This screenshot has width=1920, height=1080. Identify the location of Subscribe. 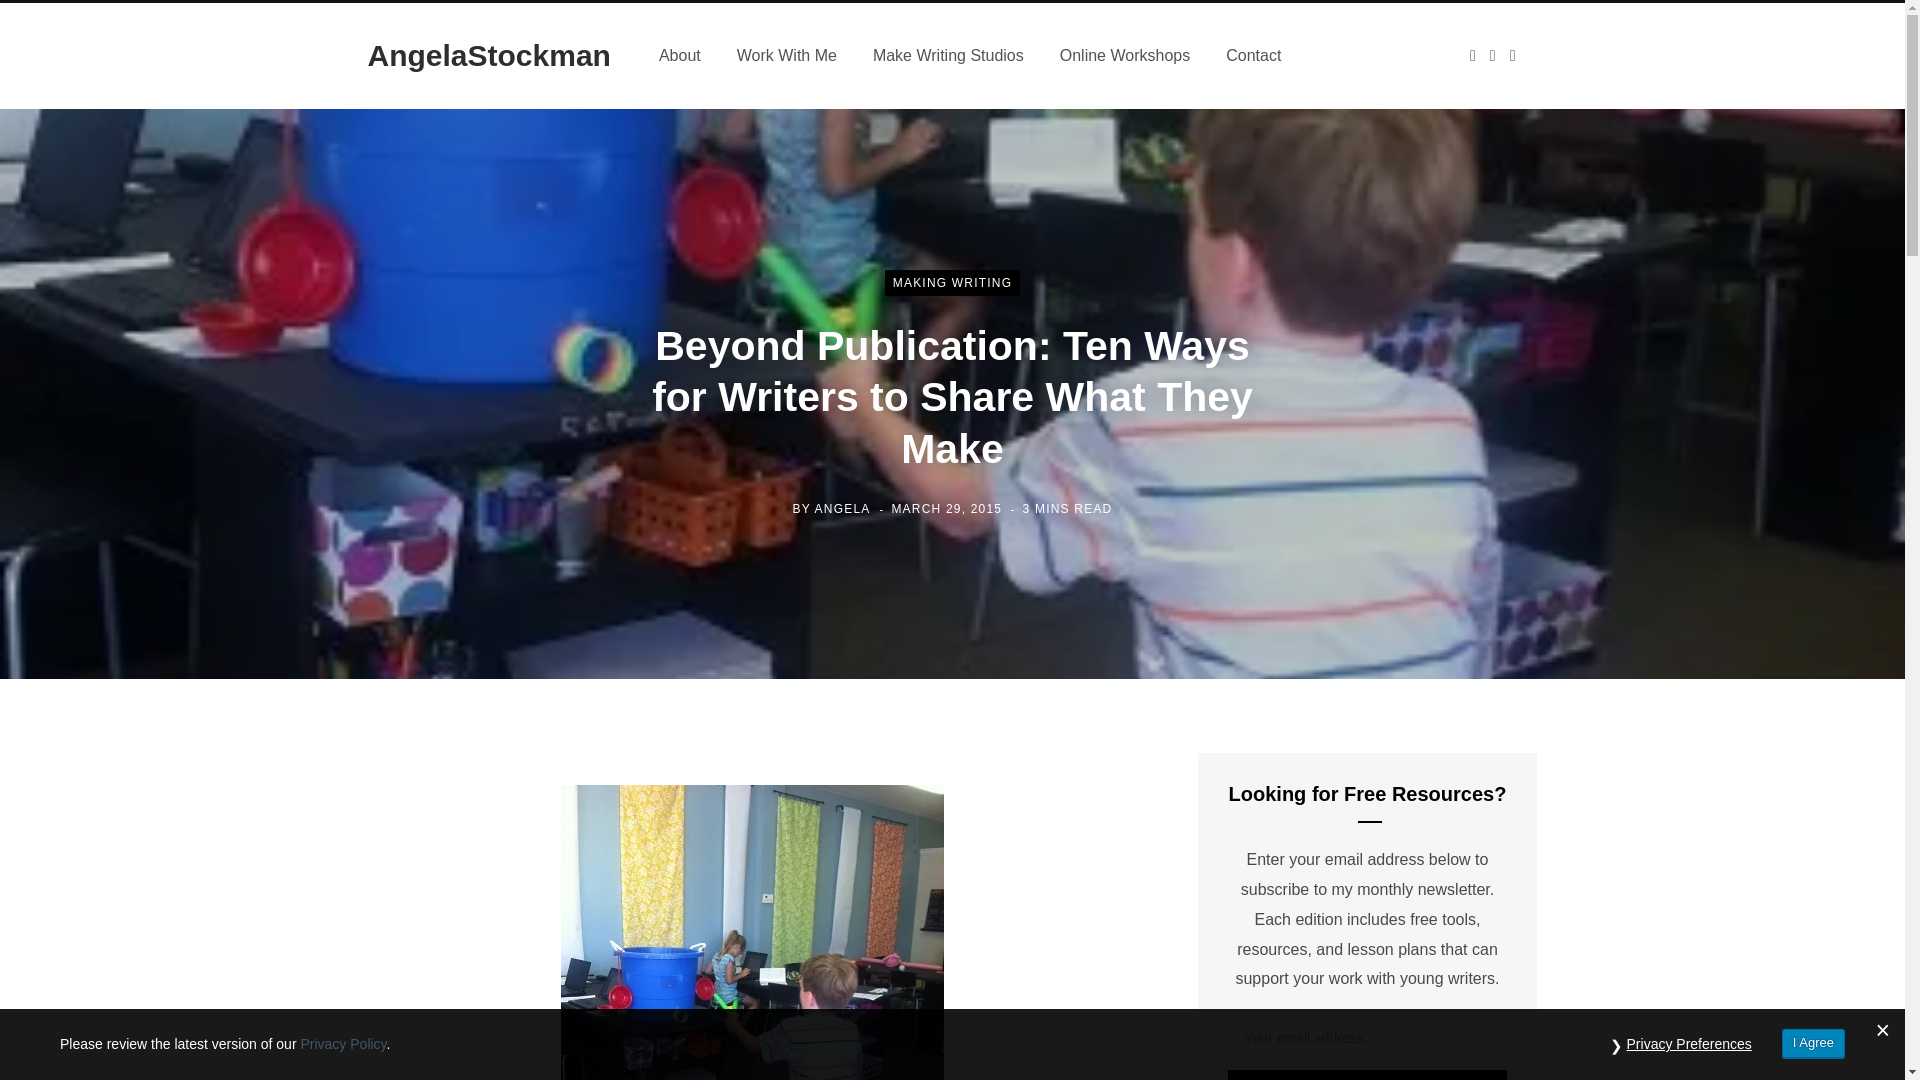
(1368, 1075).